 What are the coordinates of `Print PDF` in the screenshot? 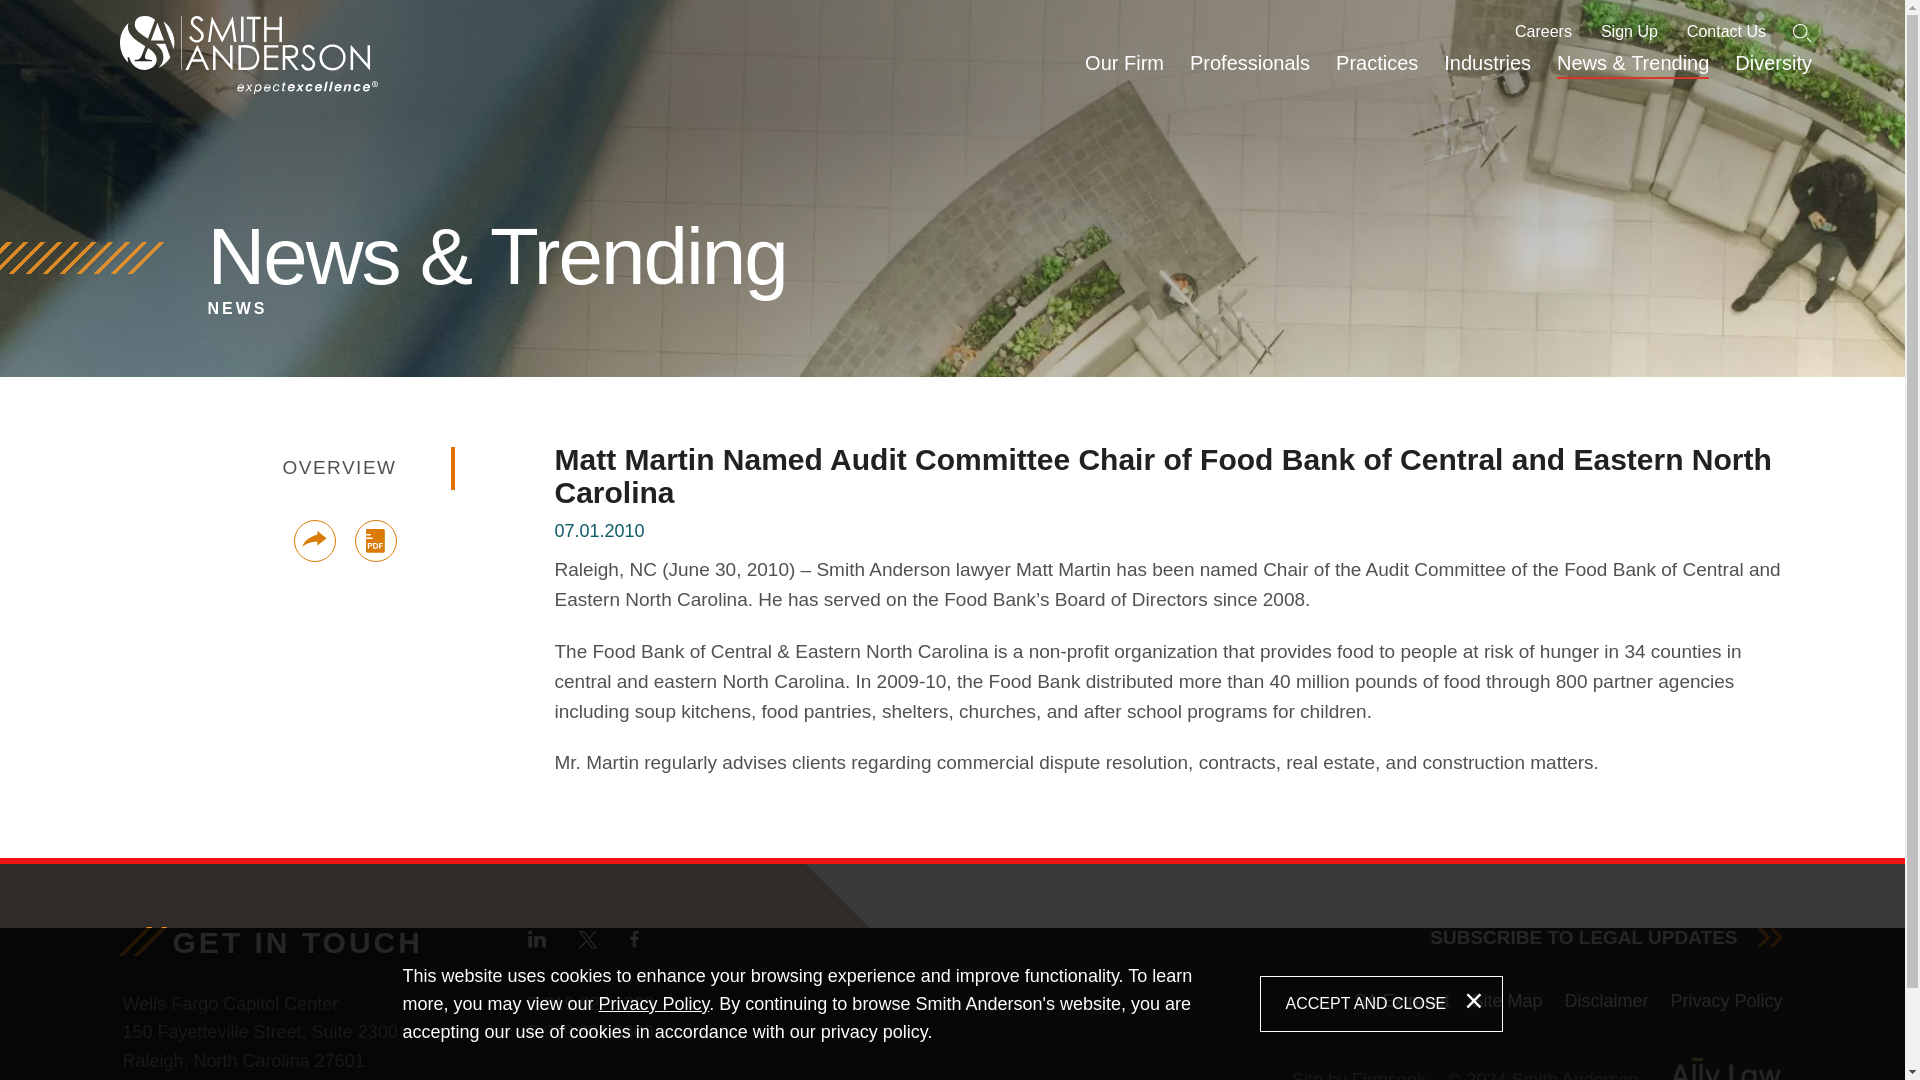 It's located at (374, 540).